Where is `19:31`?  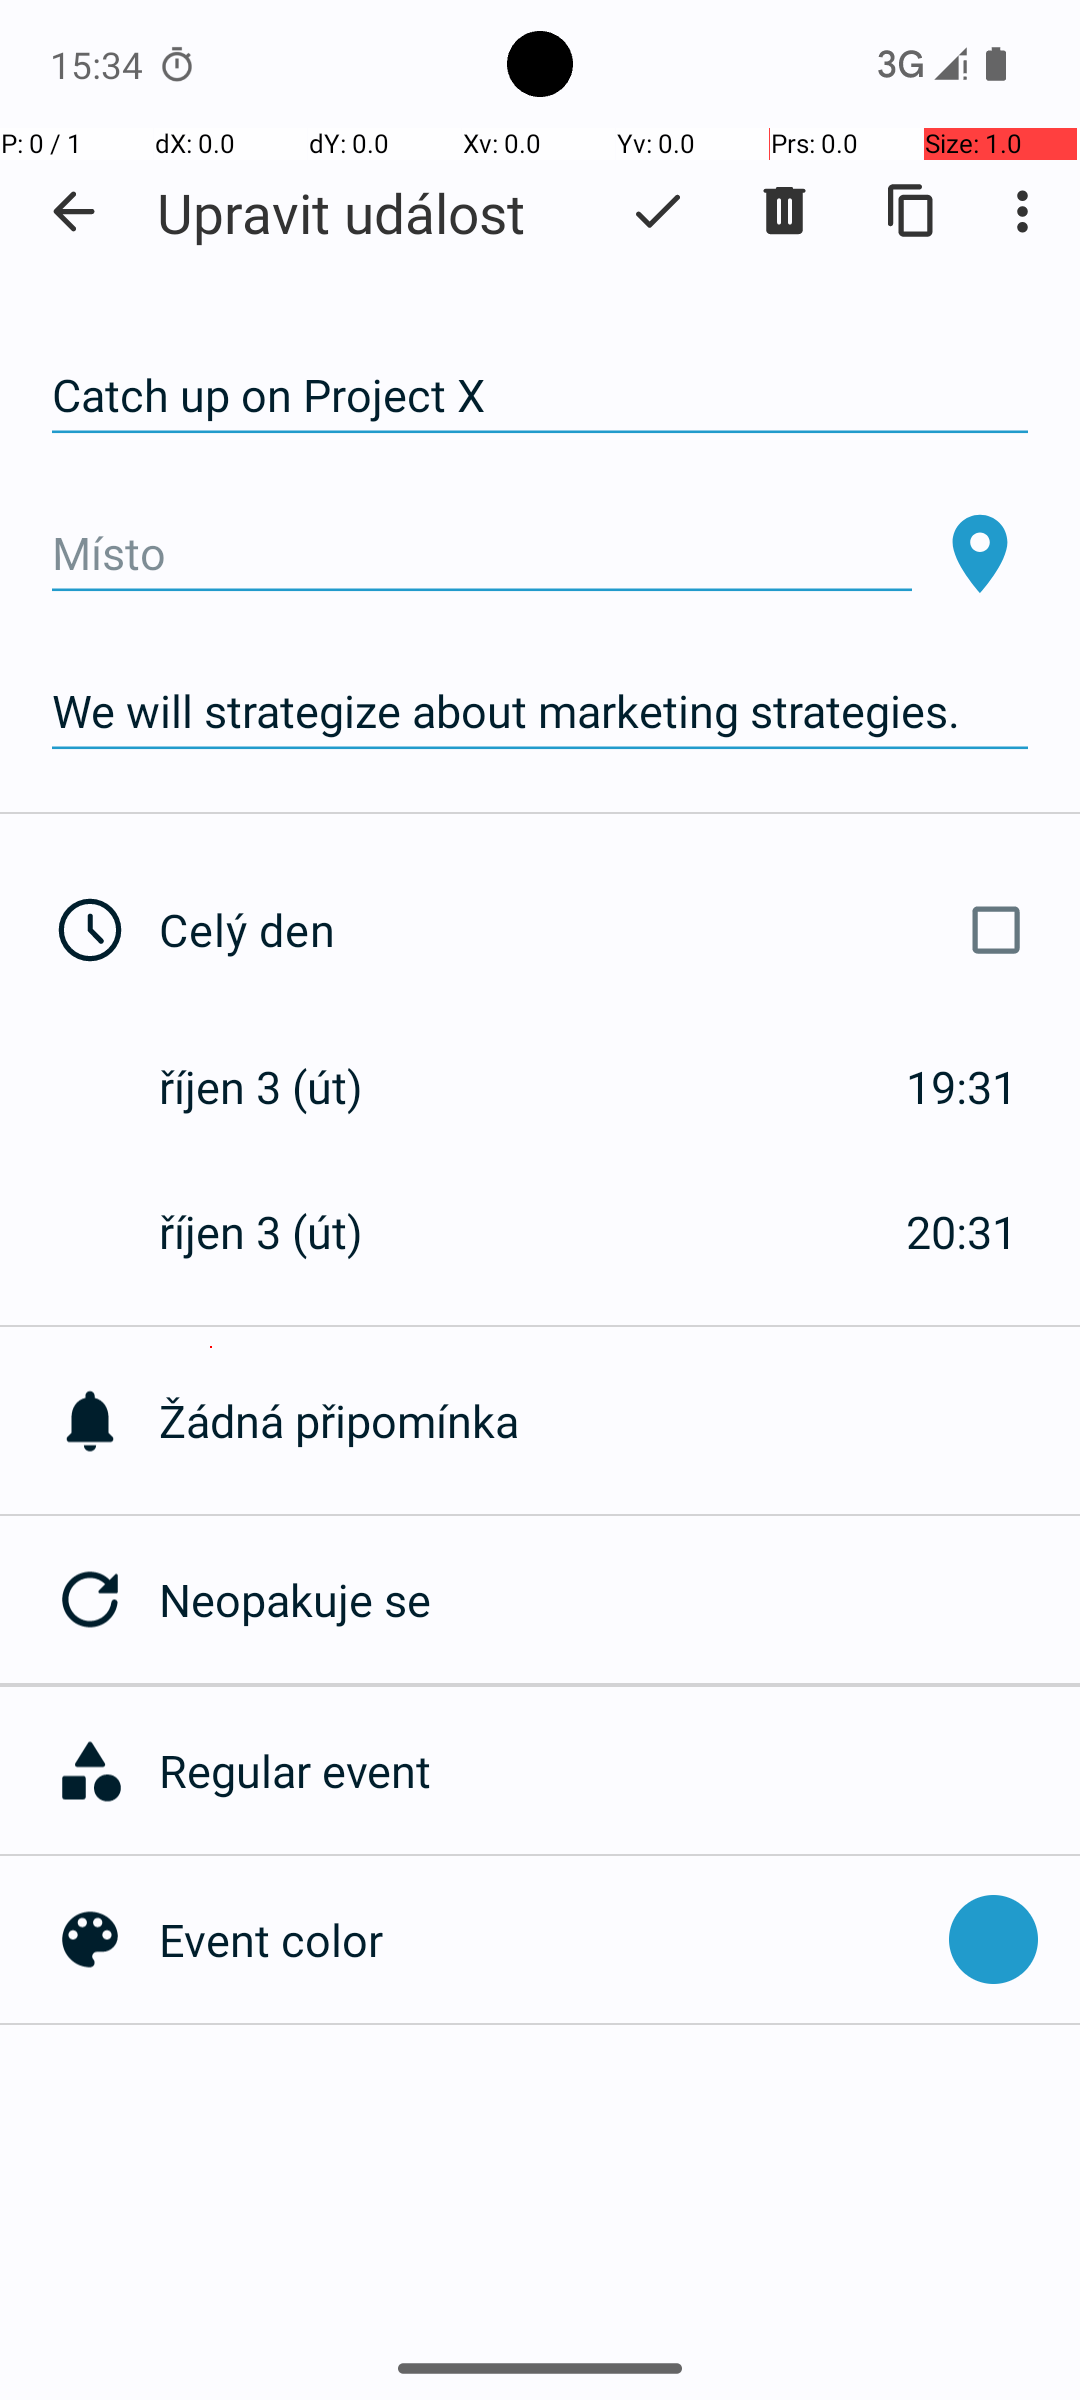 19:31 is located at coordinates (962, 1086).